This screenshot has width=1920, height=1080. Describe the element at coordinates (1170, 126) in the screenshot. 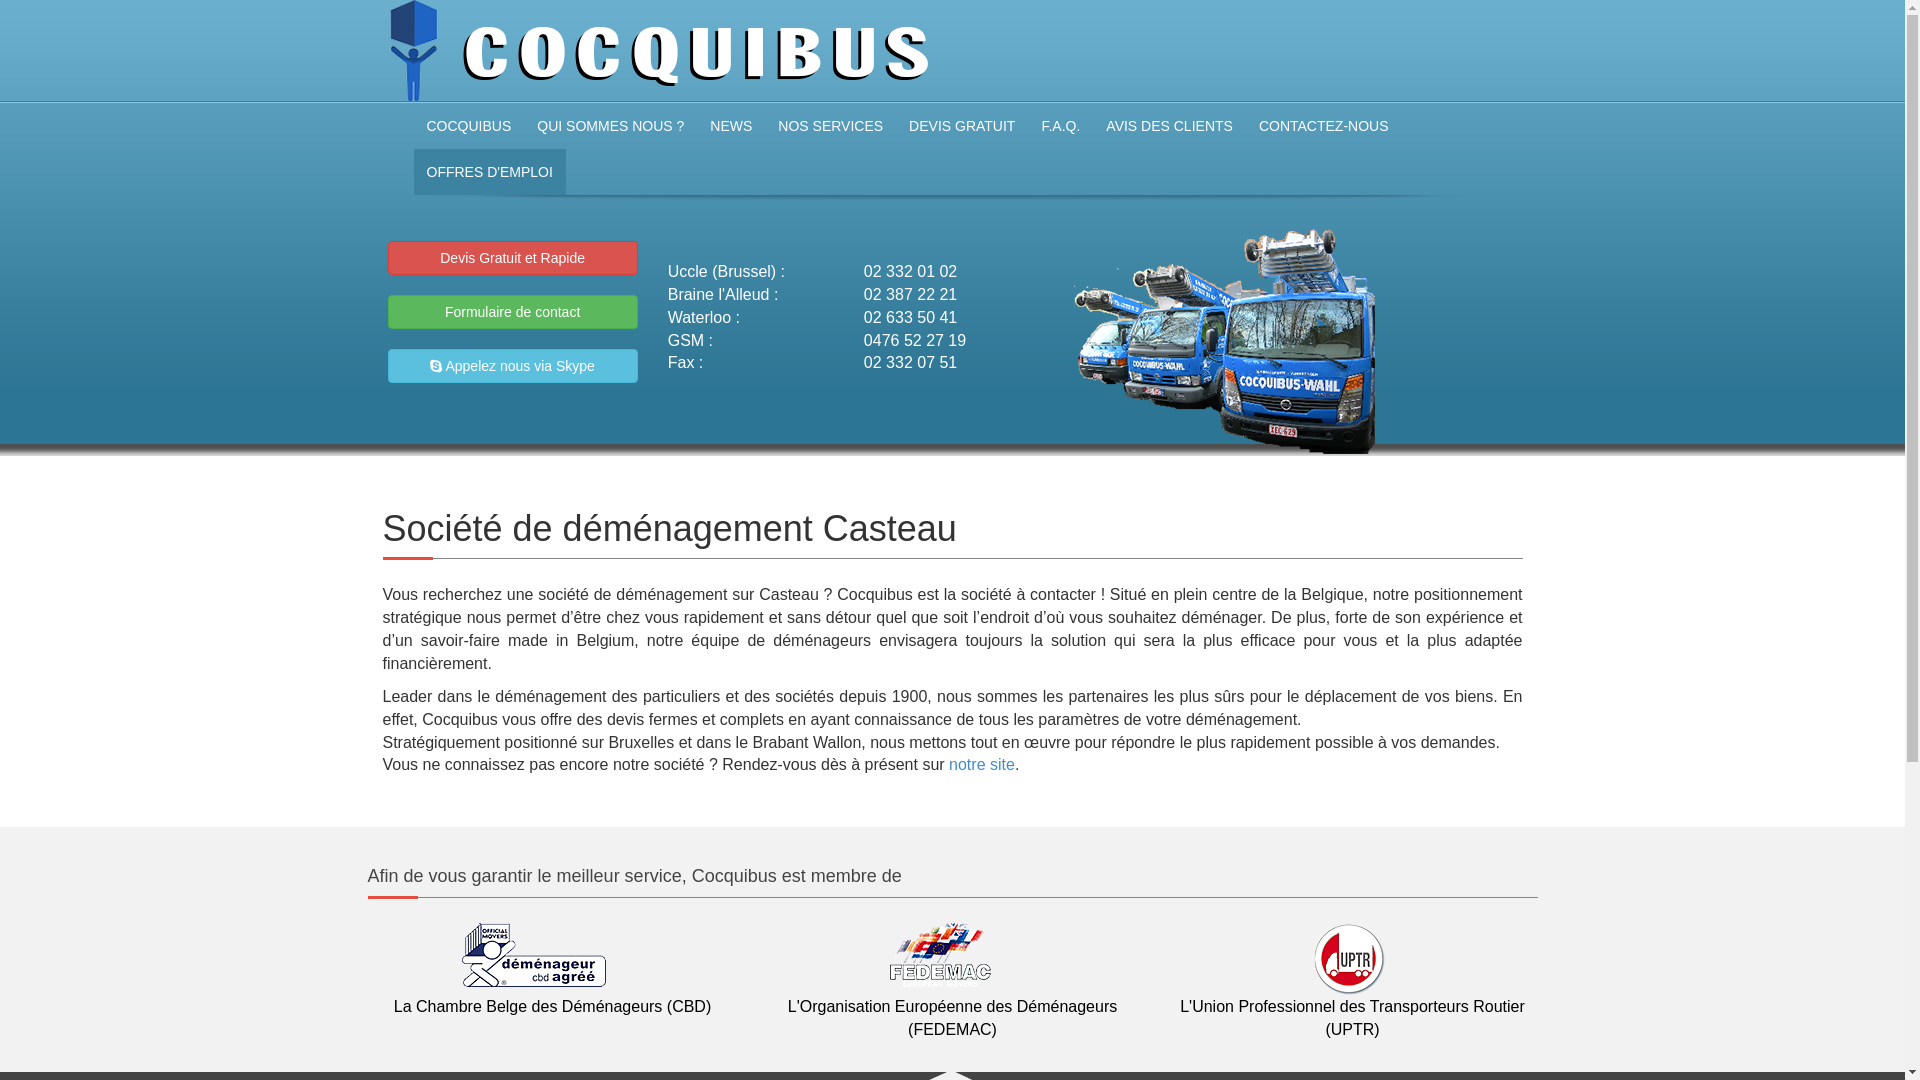

I see `AVIS DES CLIENTS` at that location.